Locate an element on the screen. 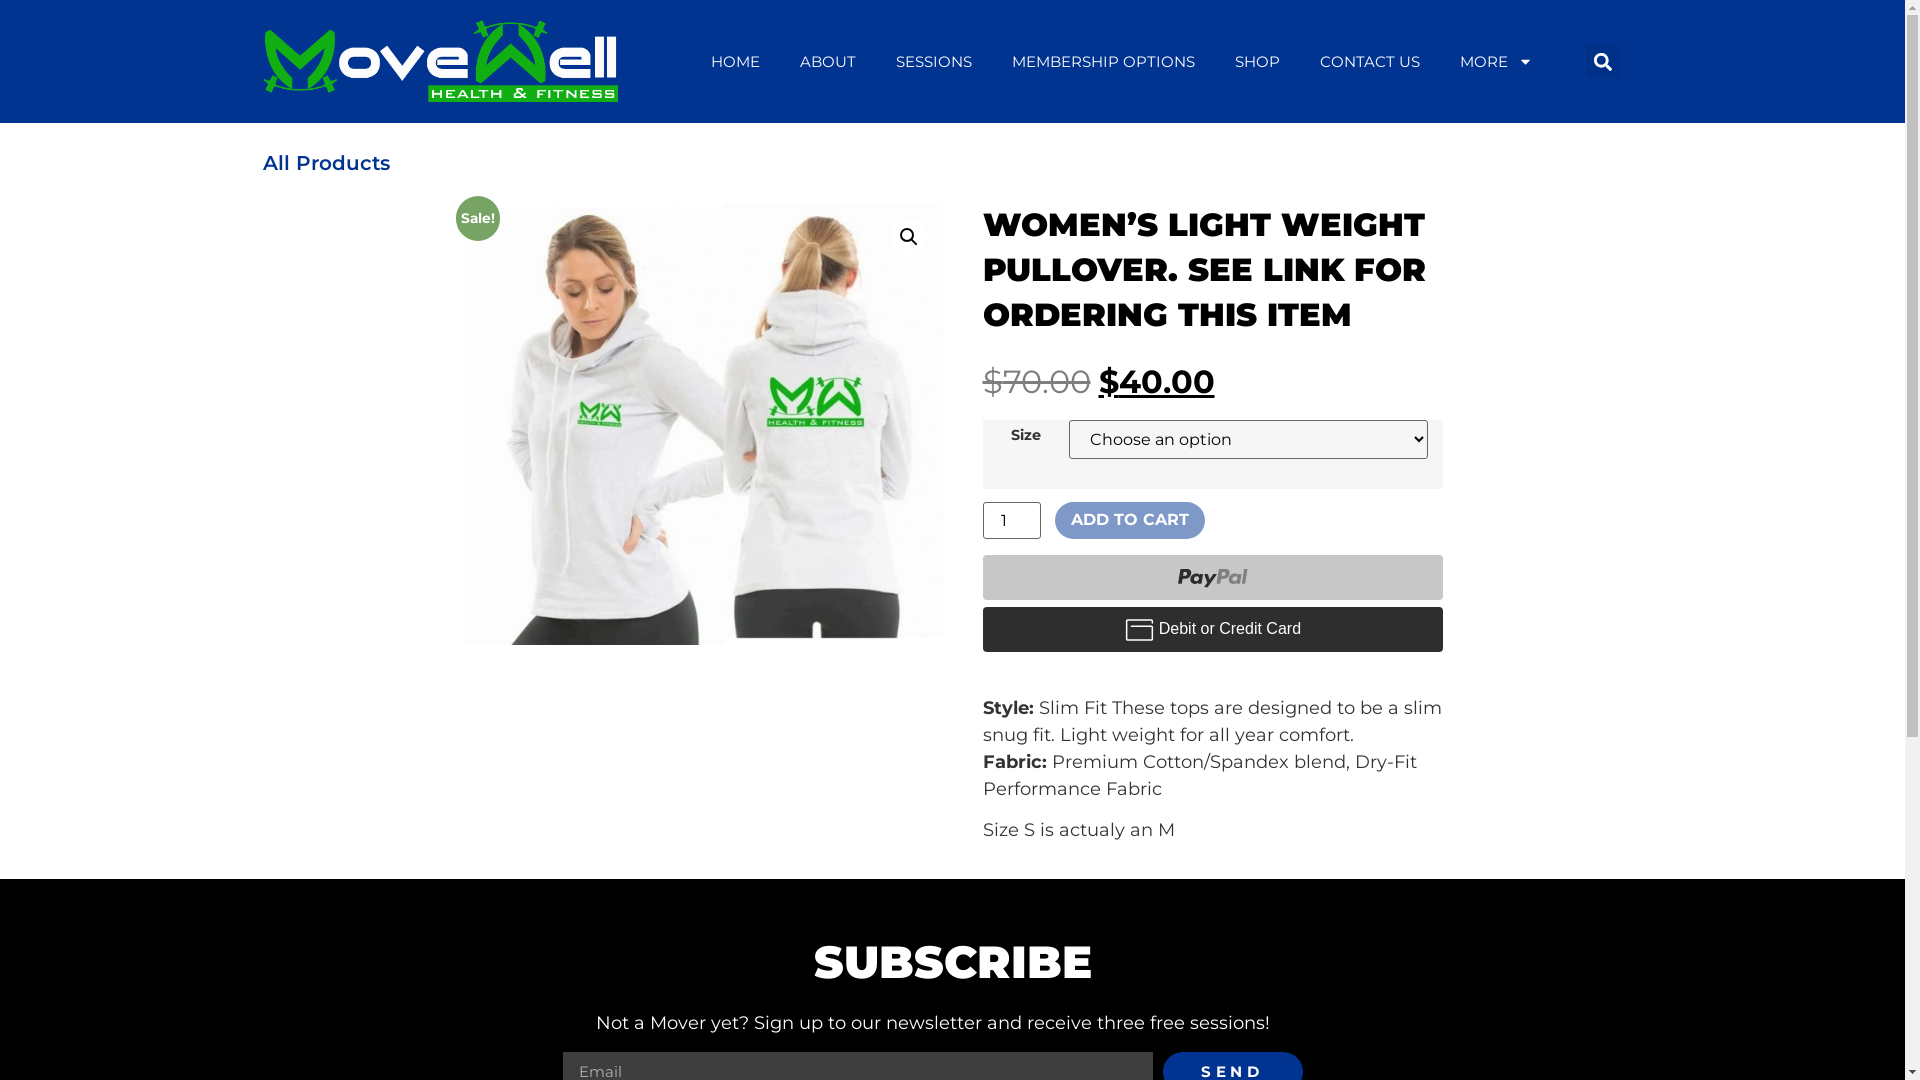 This screenshot has height=1080, width=1920. MEMBERSHIP OPTIONS is located at coordinates (1104, 62).